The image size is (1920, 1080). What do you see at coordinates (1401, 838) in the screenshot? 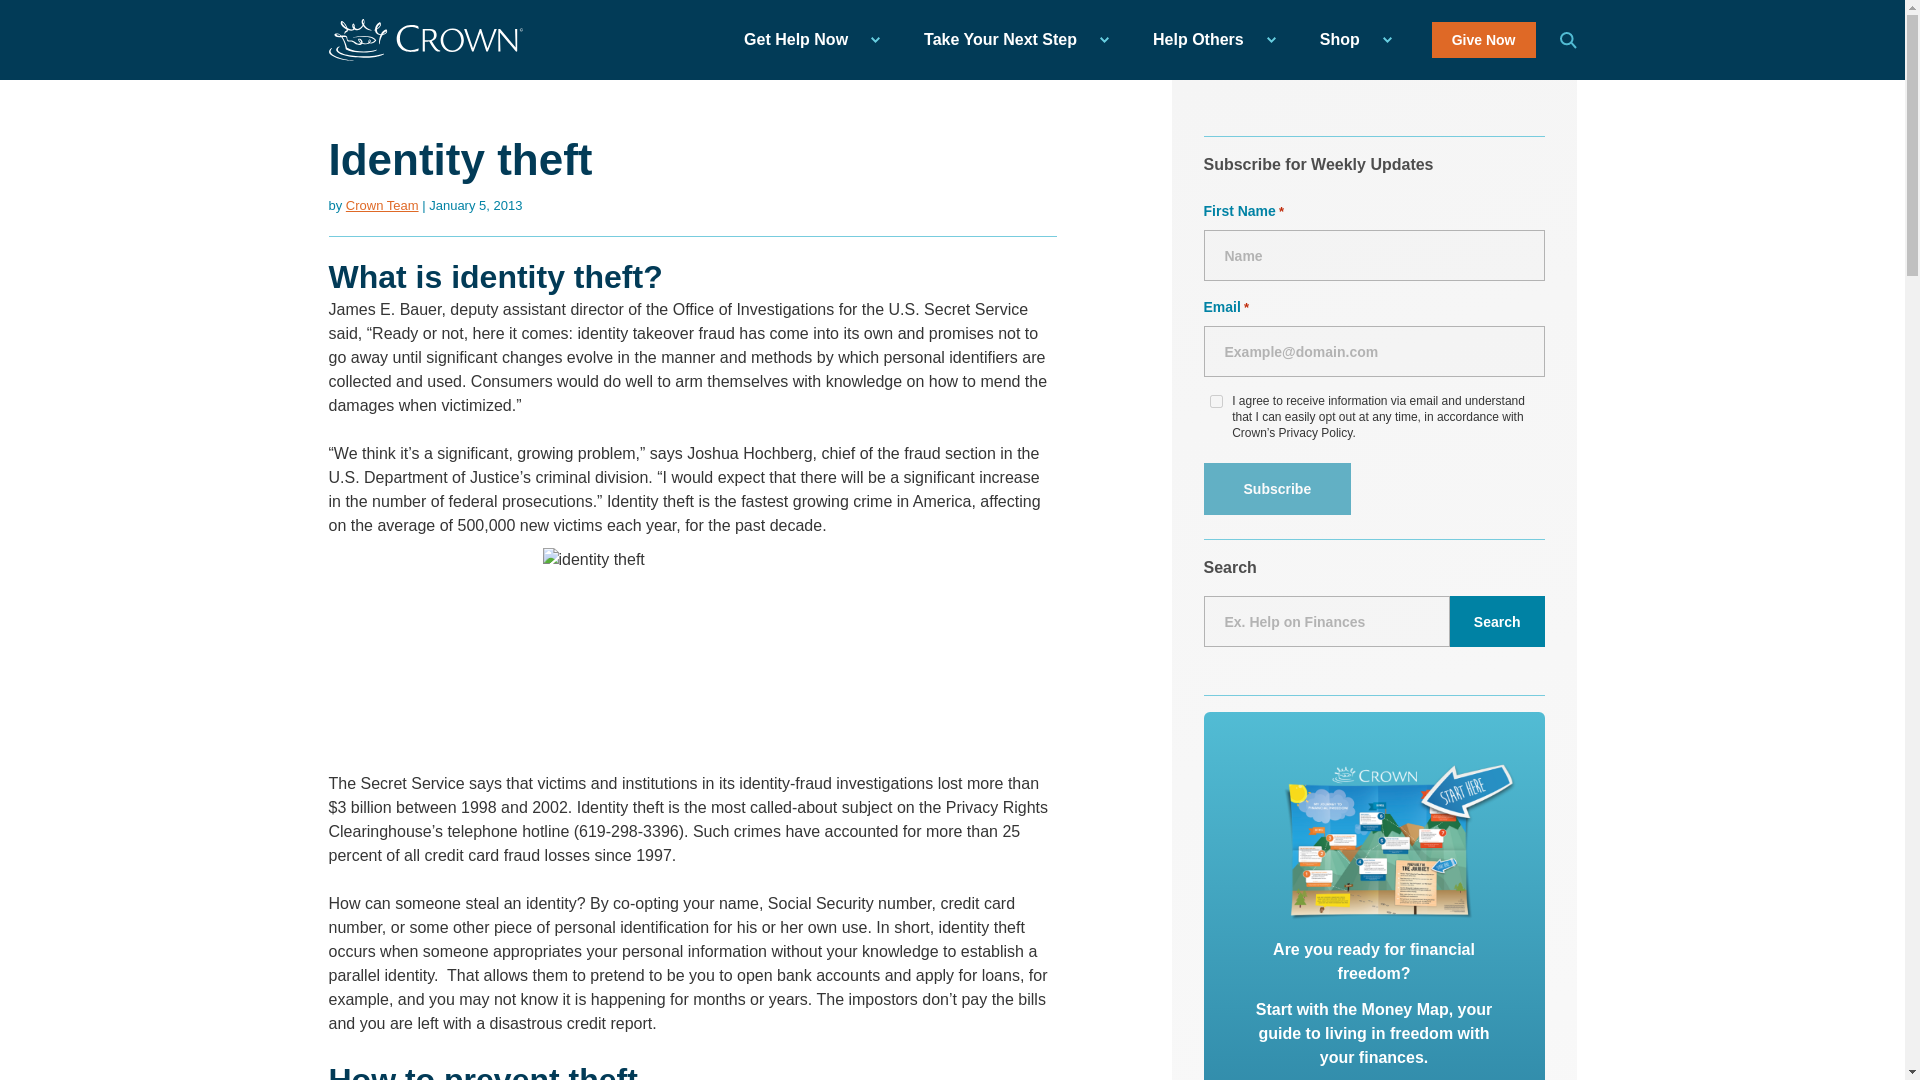
I see `Banner Blue Image` at bounding box center [1401, 838].